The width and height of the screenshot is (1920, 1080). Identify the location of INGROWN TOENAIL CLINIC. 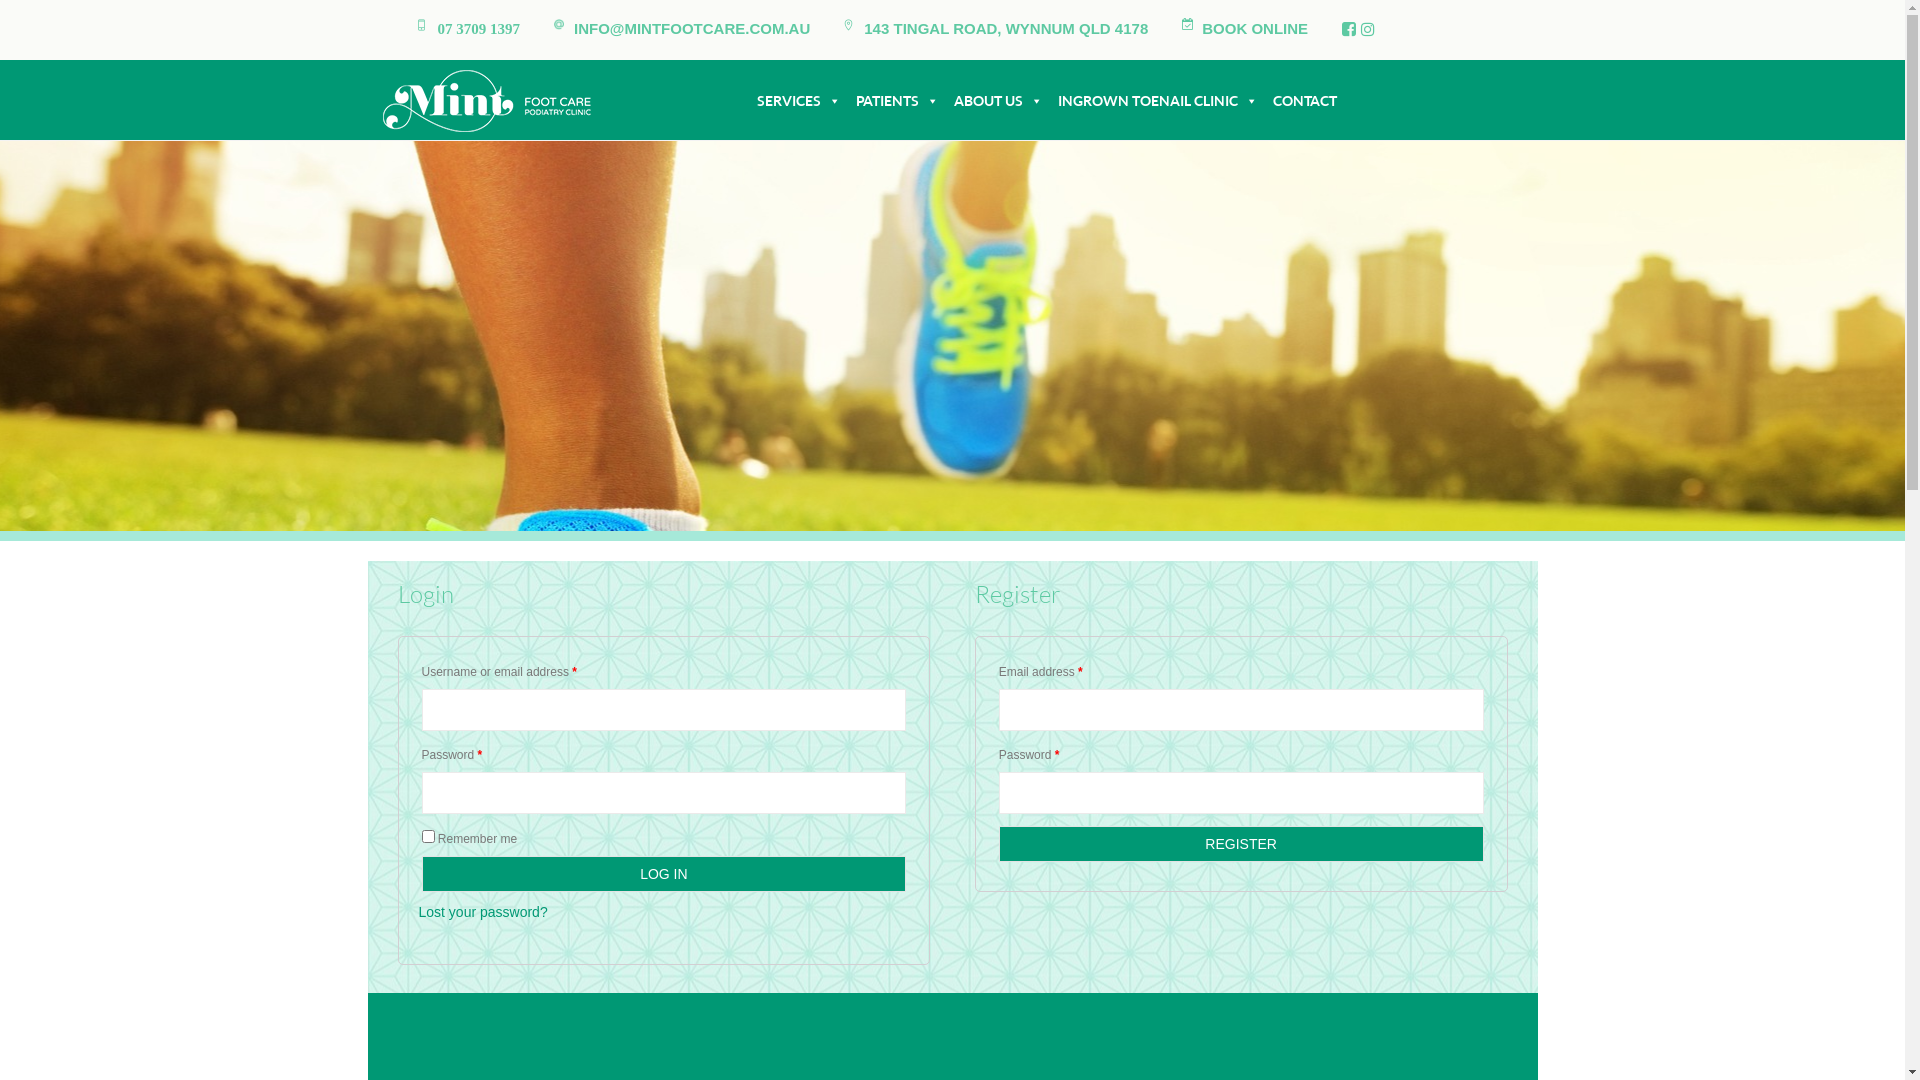
(1156, 101).